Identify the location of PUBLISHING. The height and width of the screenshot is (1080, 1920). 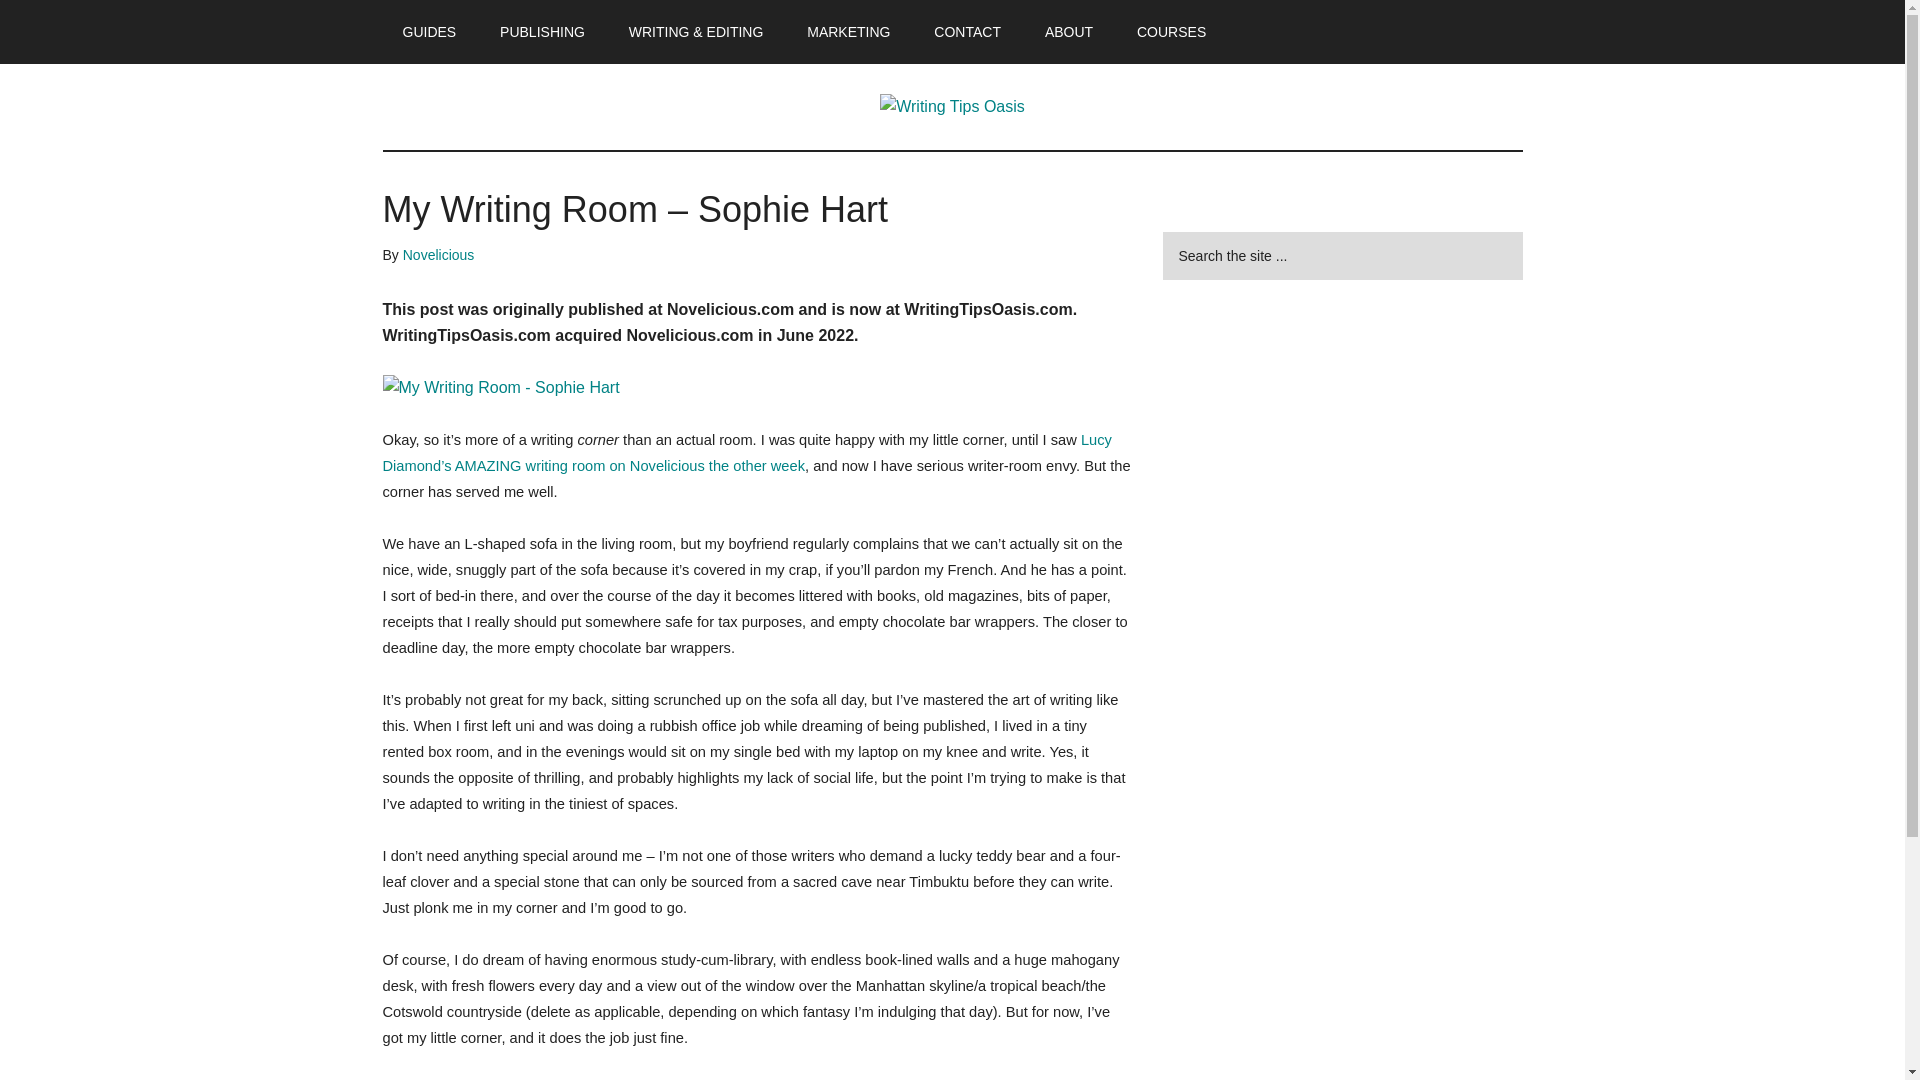
(542, 32).